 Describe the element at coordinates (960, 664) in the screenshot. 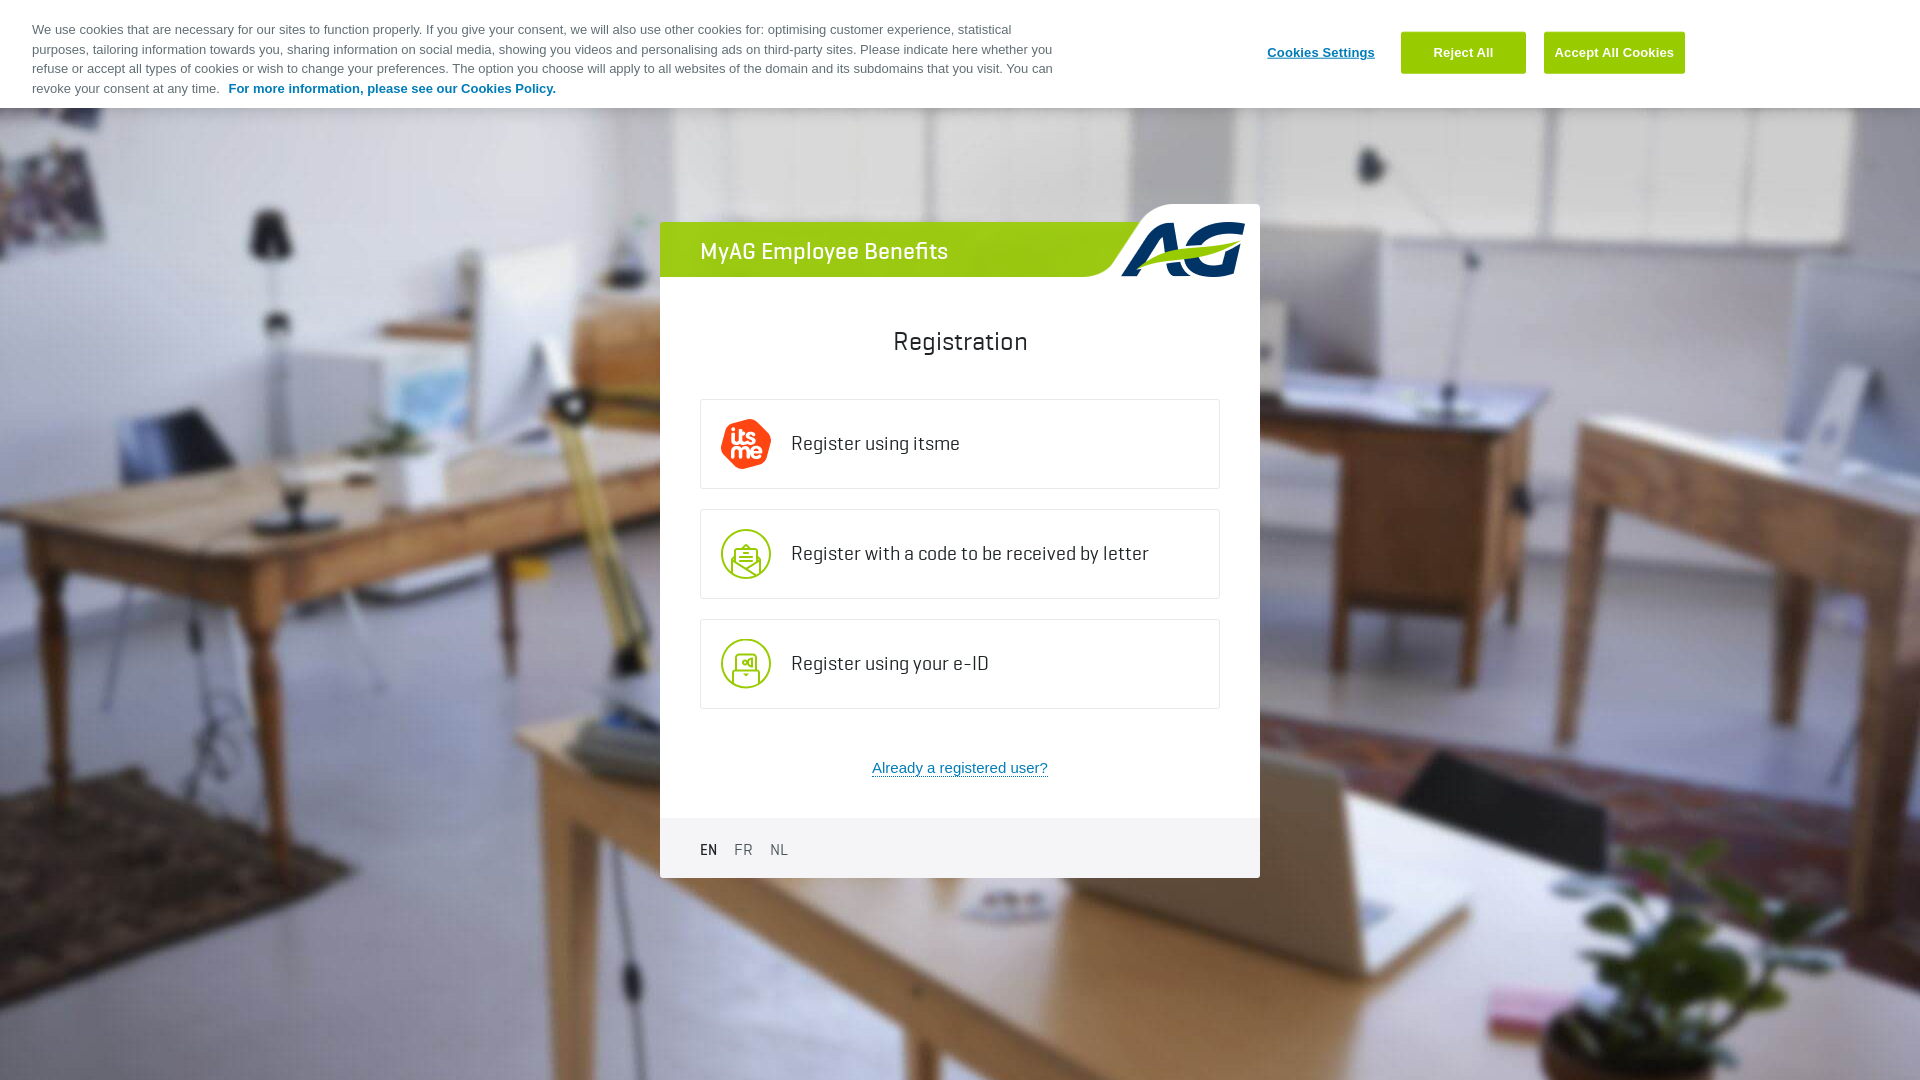

I see `Register using your e-ID` at that location.